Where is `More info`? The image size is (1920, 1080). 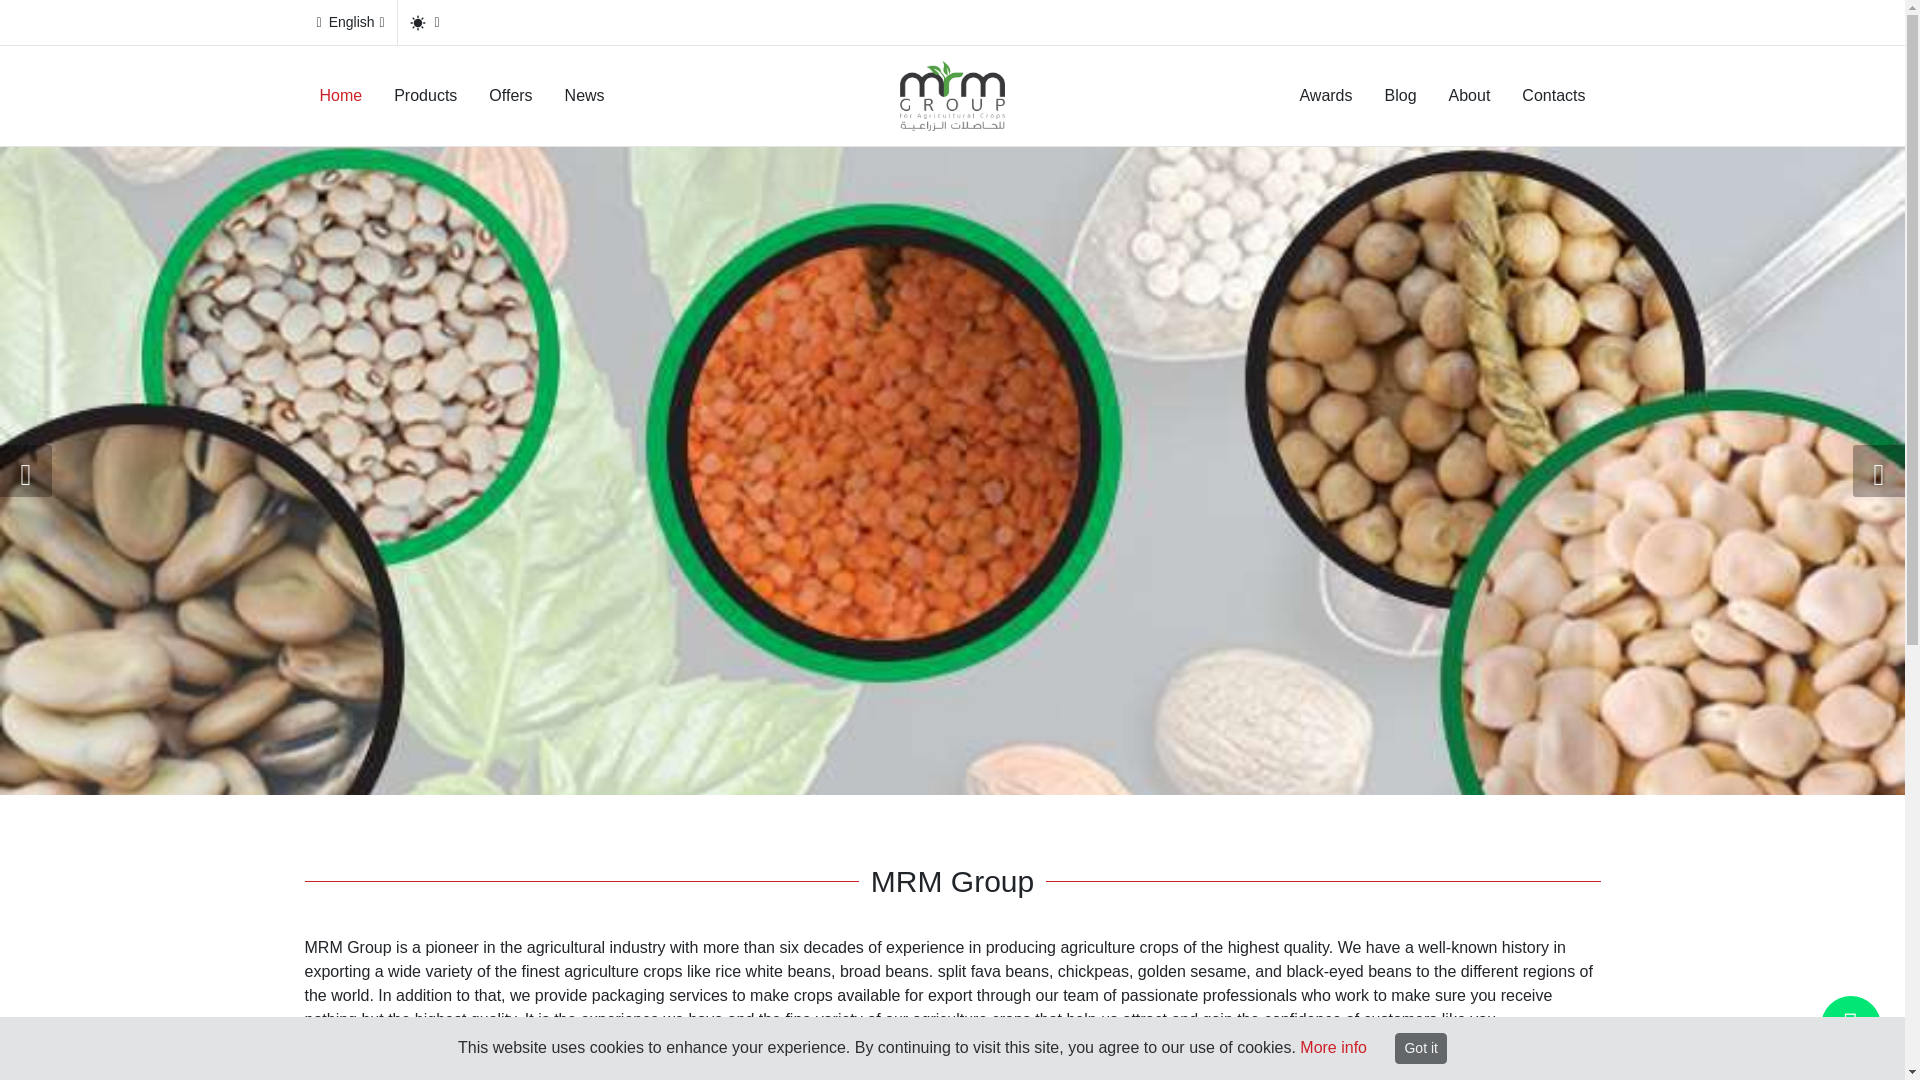
More info is located at coordinates (1333, 1047).